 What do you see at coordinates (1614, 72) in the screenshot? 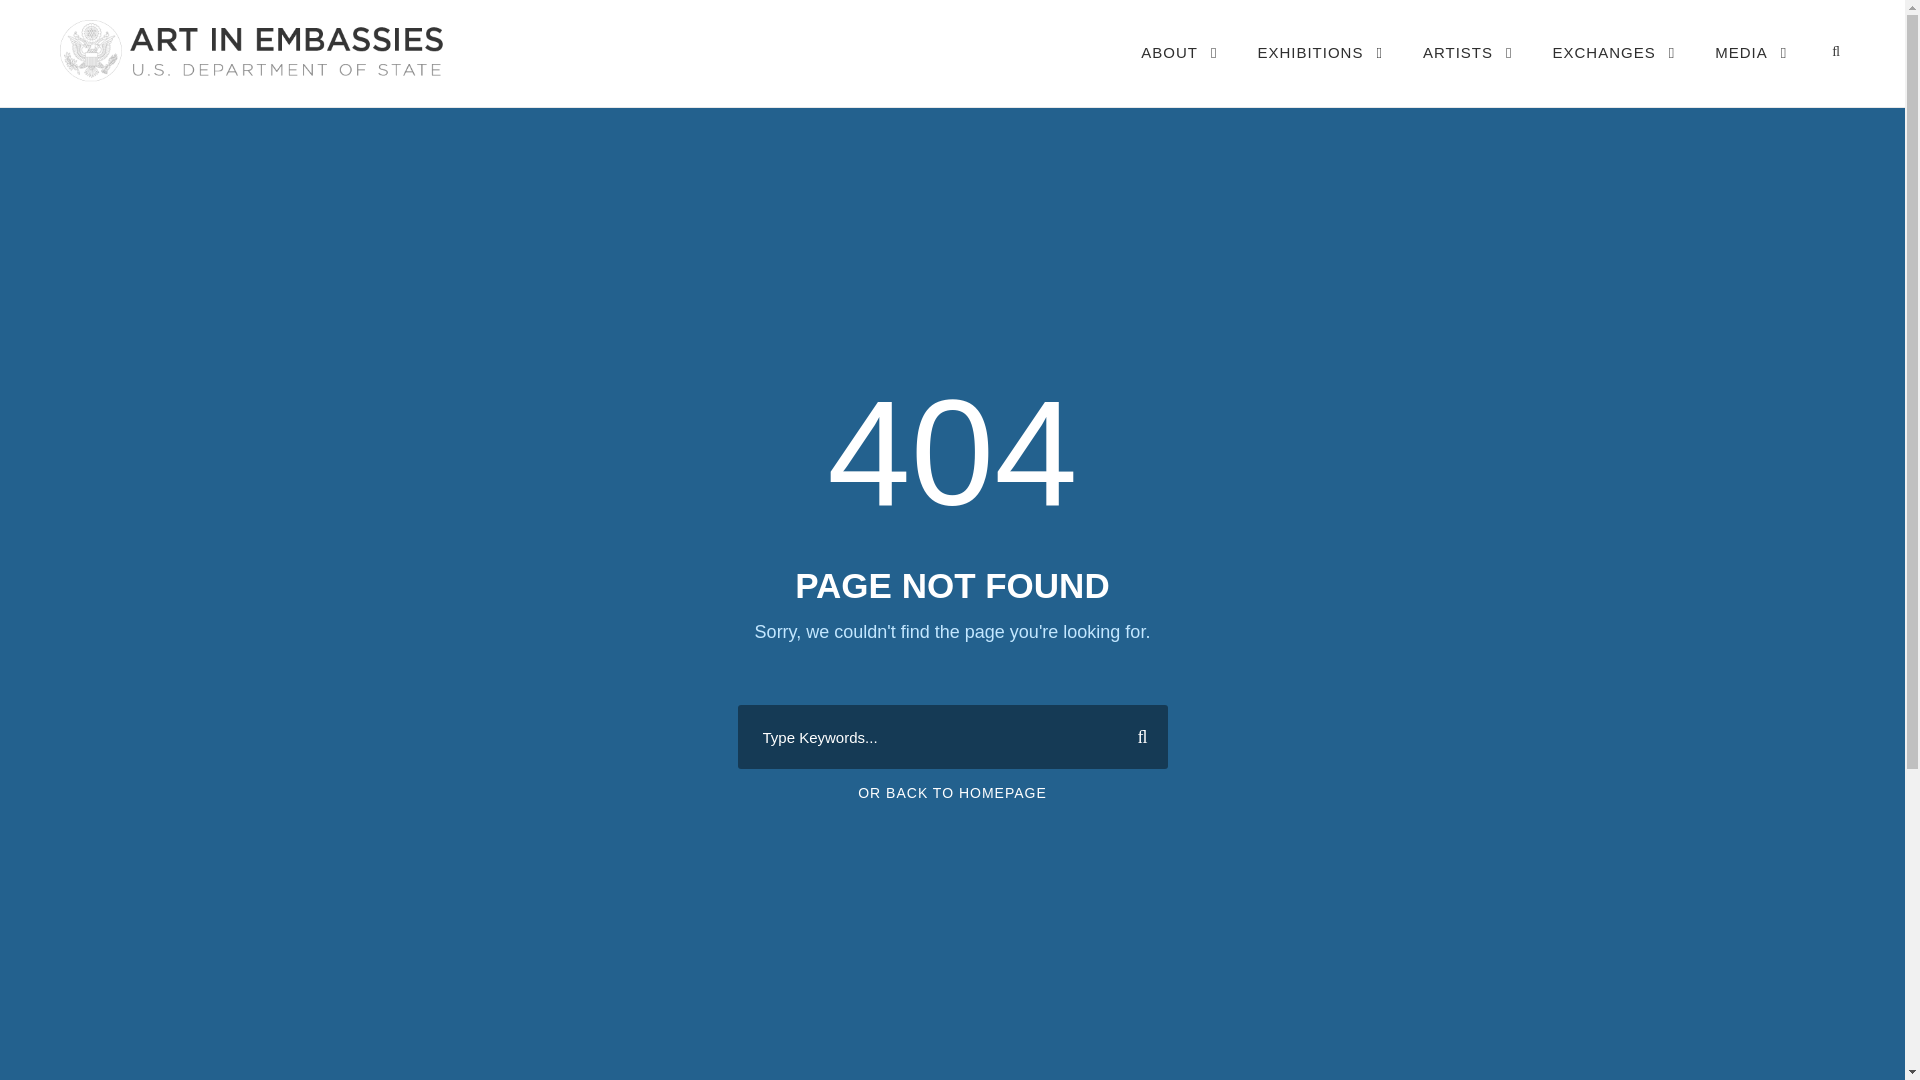
I see `EXCHANGES` at bounding box center [1614, 72].